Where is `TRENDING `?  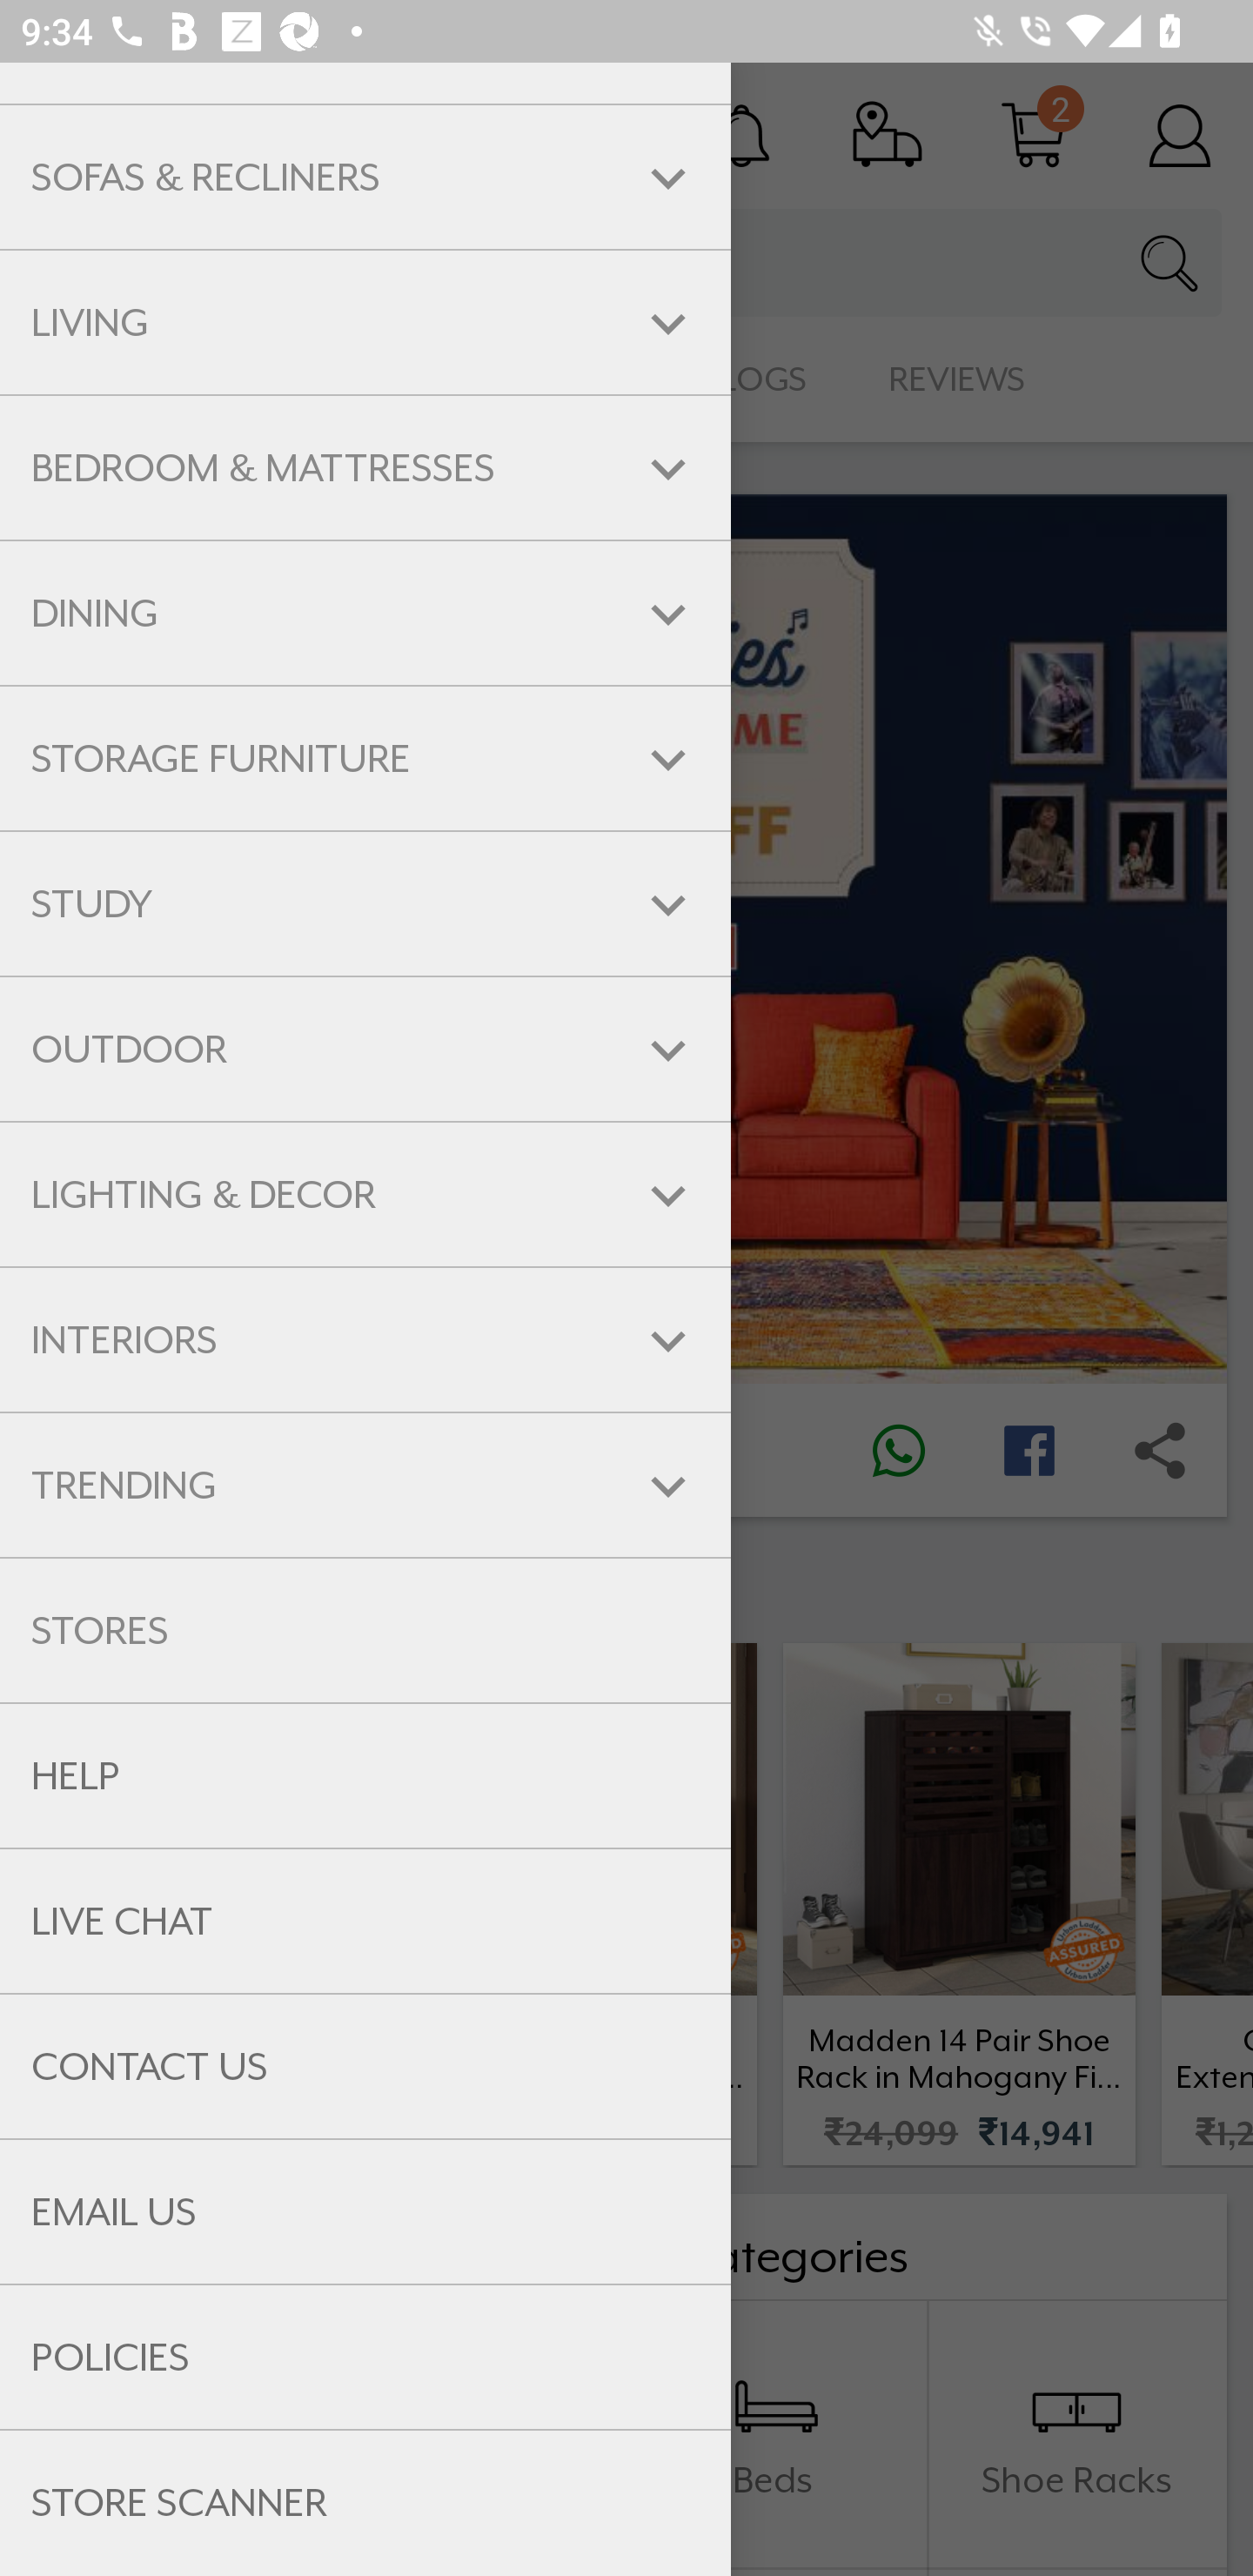 TRENDING  is located at coordinates (365, 1485).